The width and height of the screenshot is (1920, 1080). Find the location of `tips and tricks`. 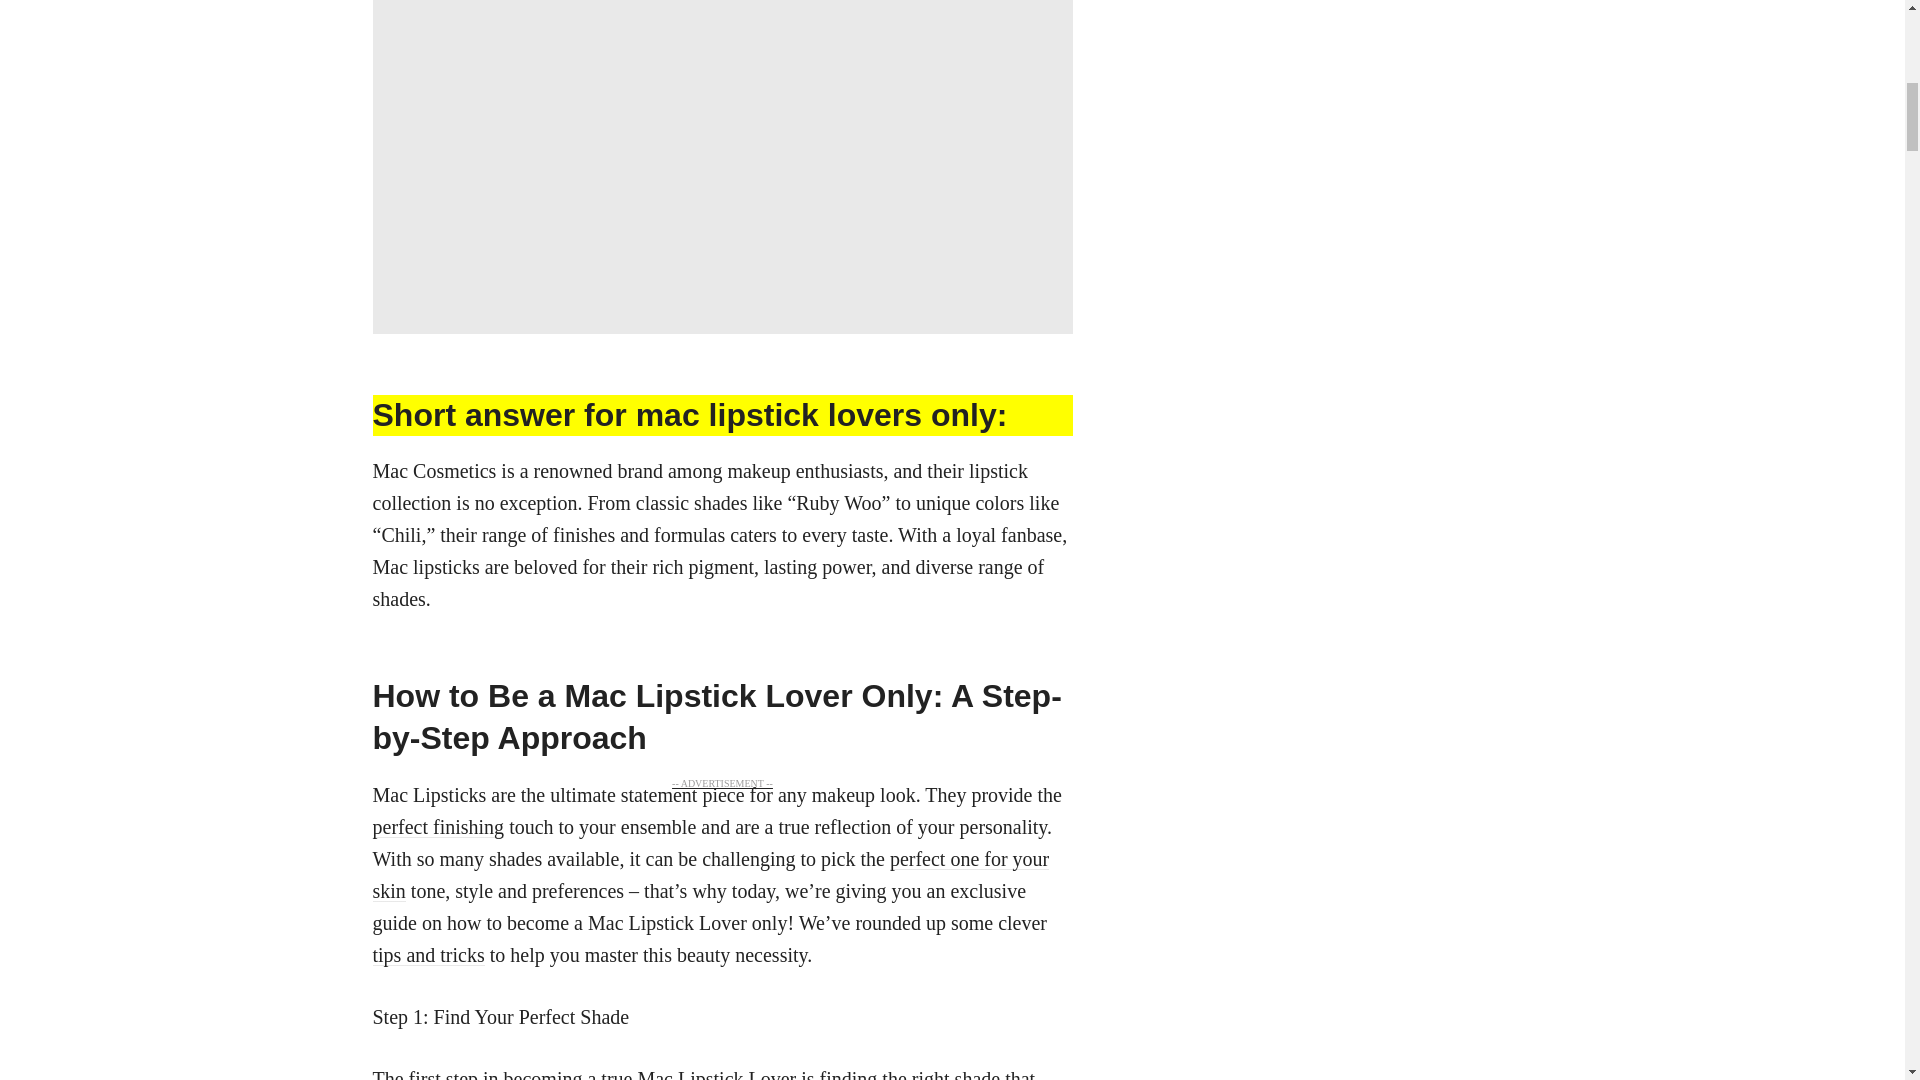

tips and tricks is located at coordinates (428, 954).